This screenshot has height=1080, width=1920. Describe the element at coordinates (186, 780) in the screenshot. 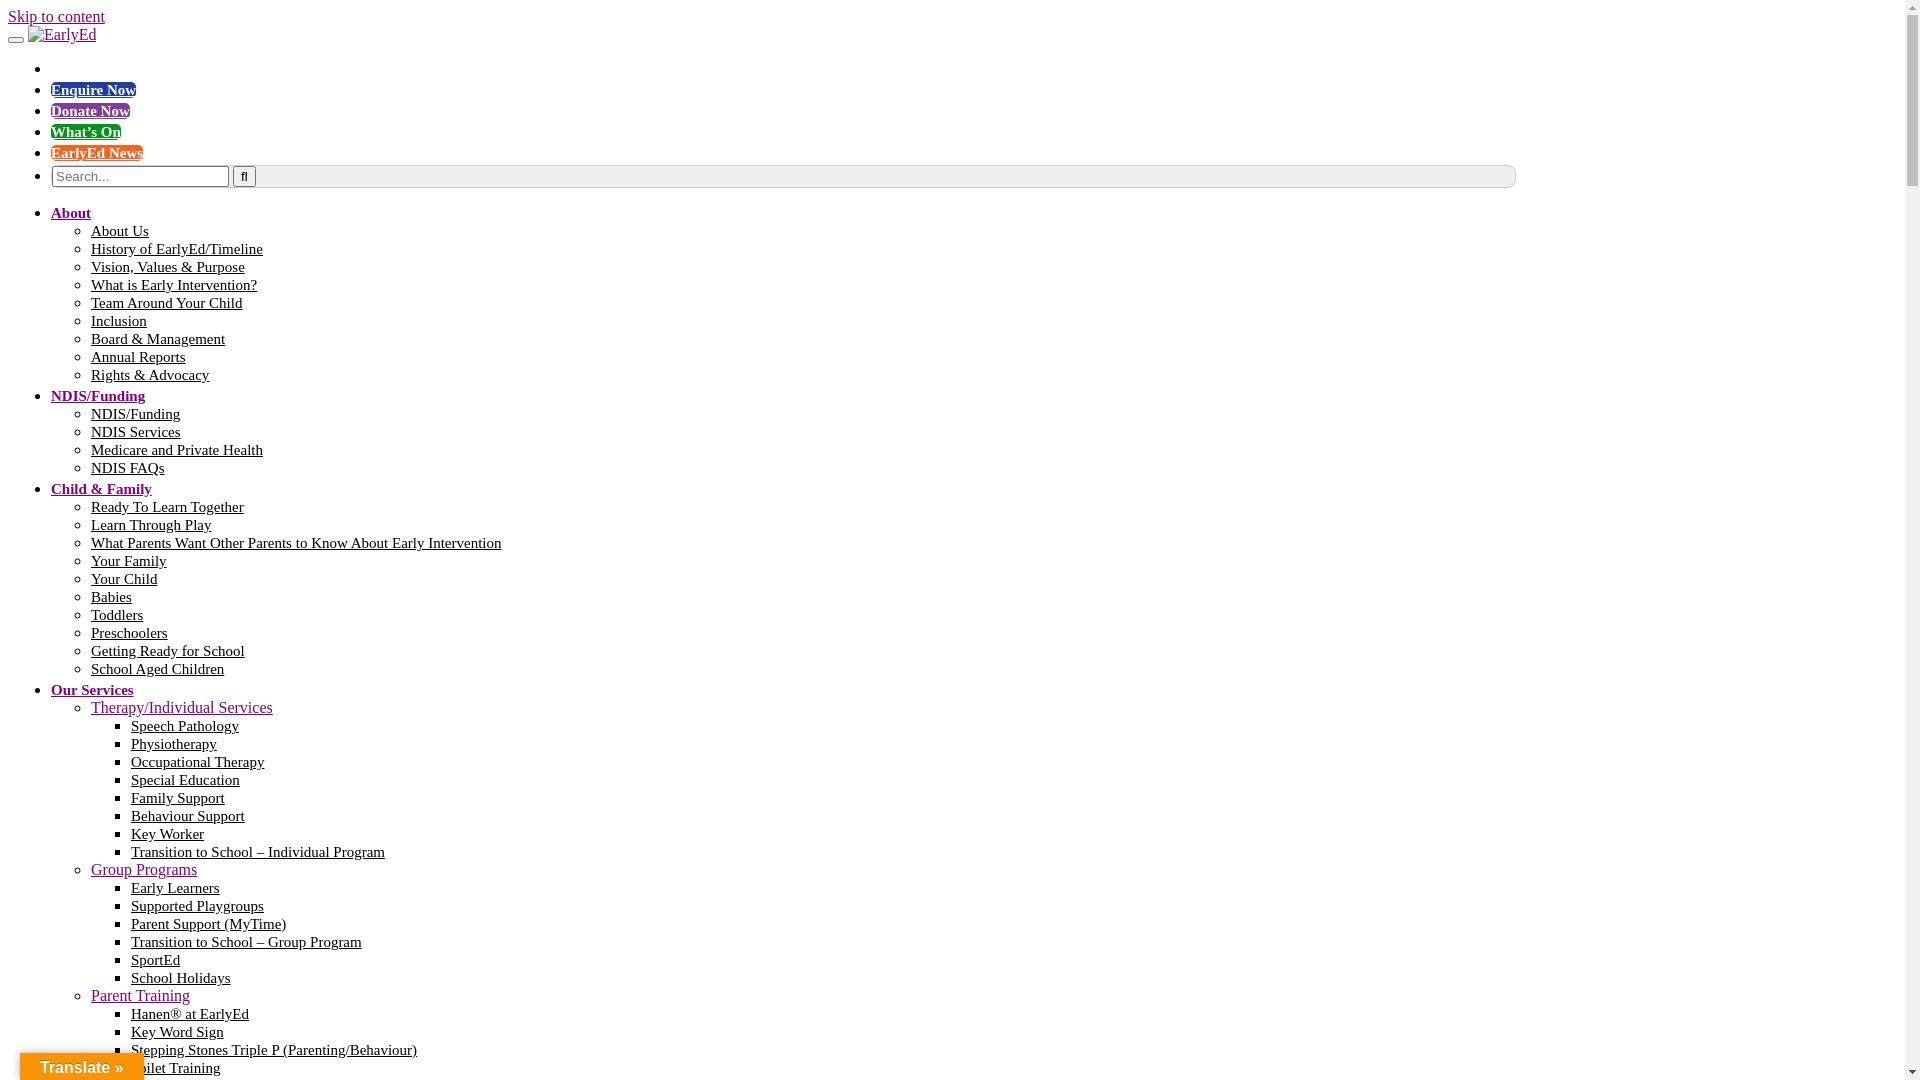

I see `Special Education` at that location.